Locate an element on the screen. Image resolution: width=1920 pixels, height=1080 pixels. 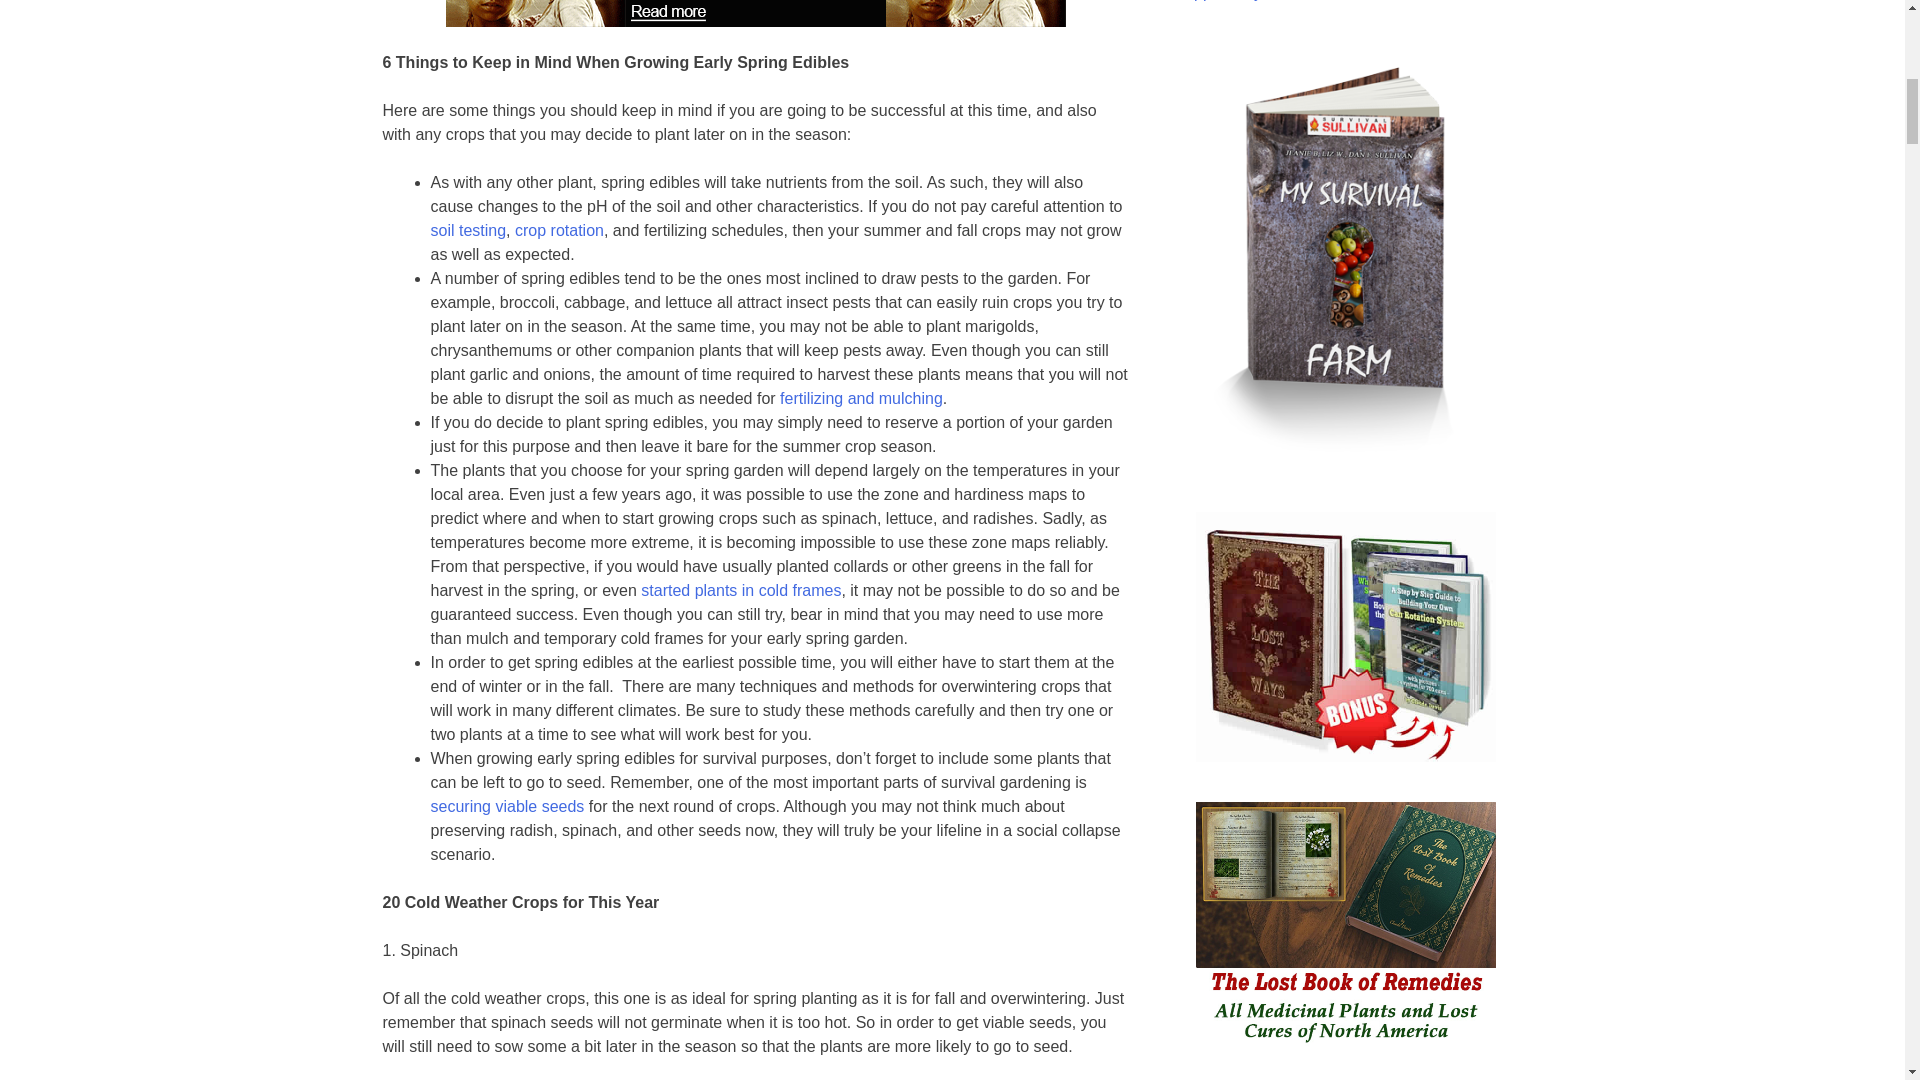
started plants in cold frames is located at coordinates (740, 590).